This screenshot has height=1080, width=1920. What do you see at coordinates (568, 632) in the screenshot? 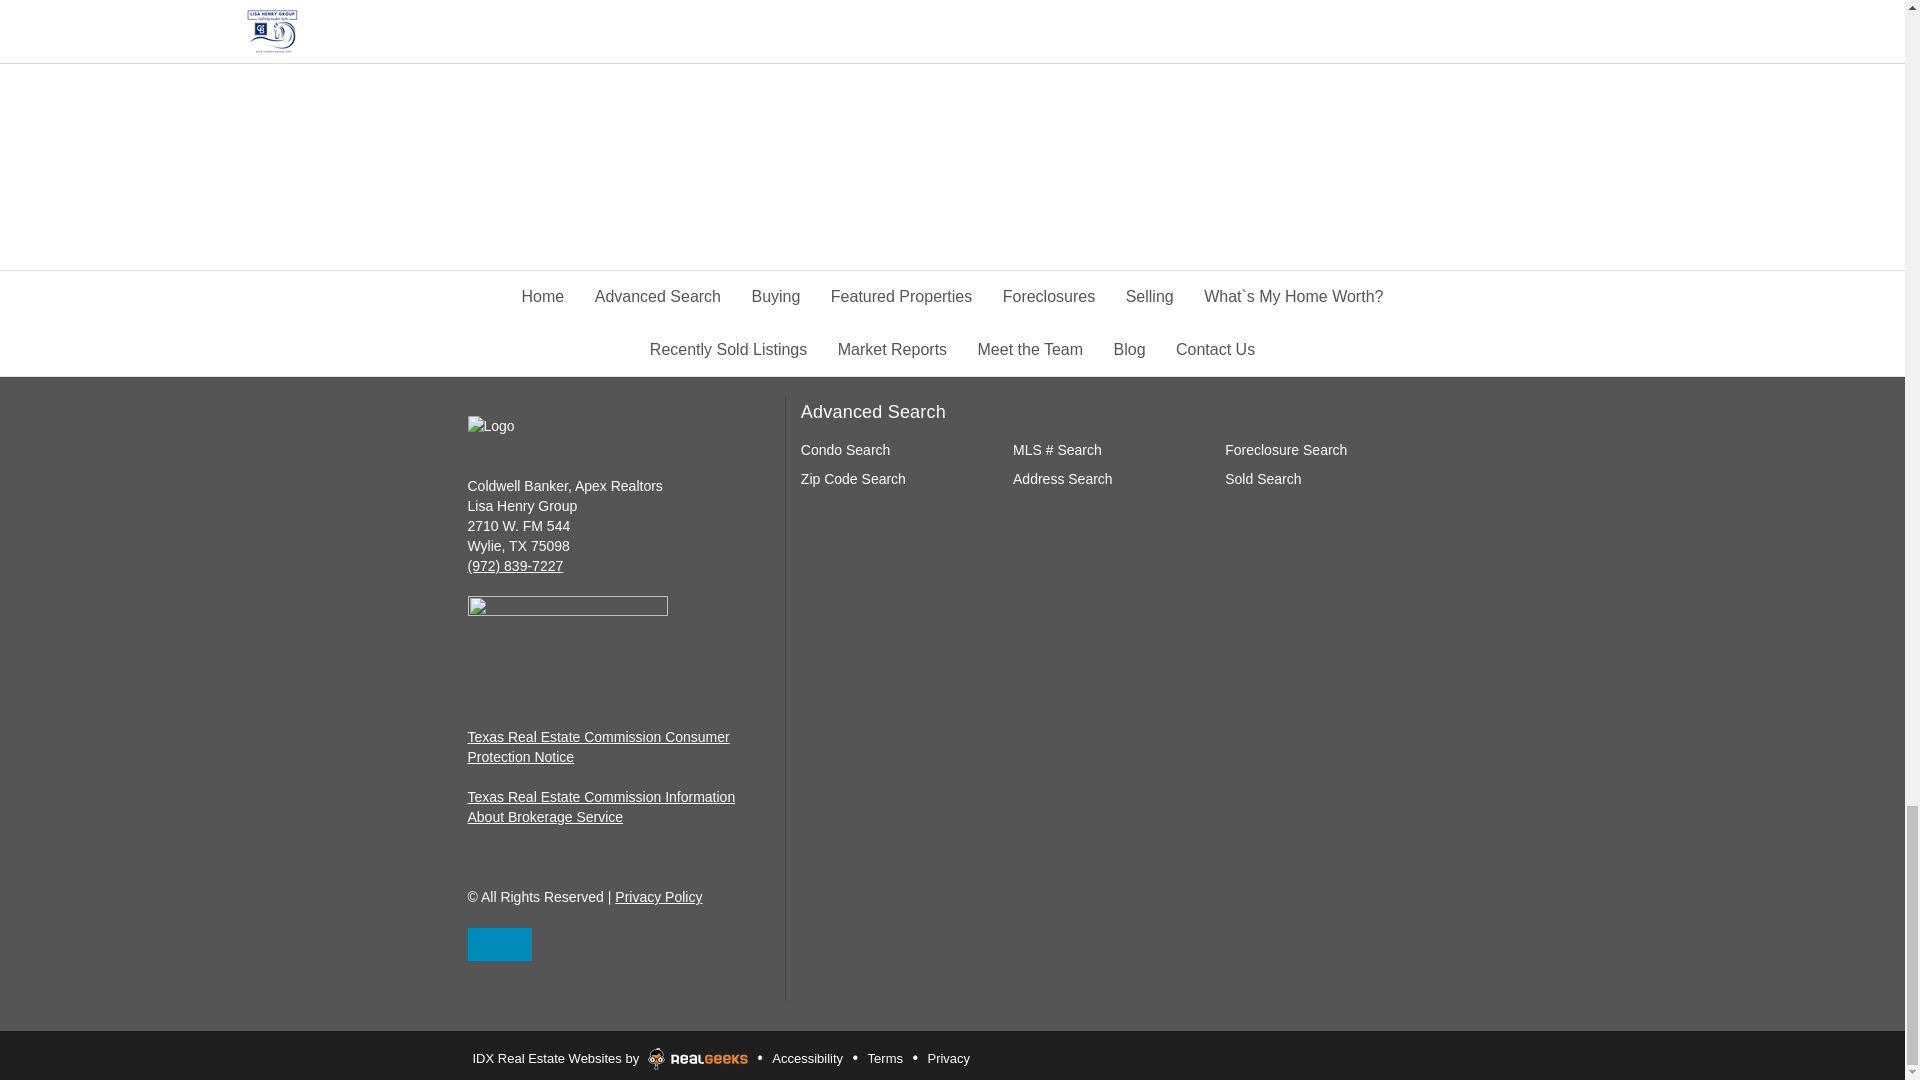
I see `MLS Logo` at bounding box center [568, 632].